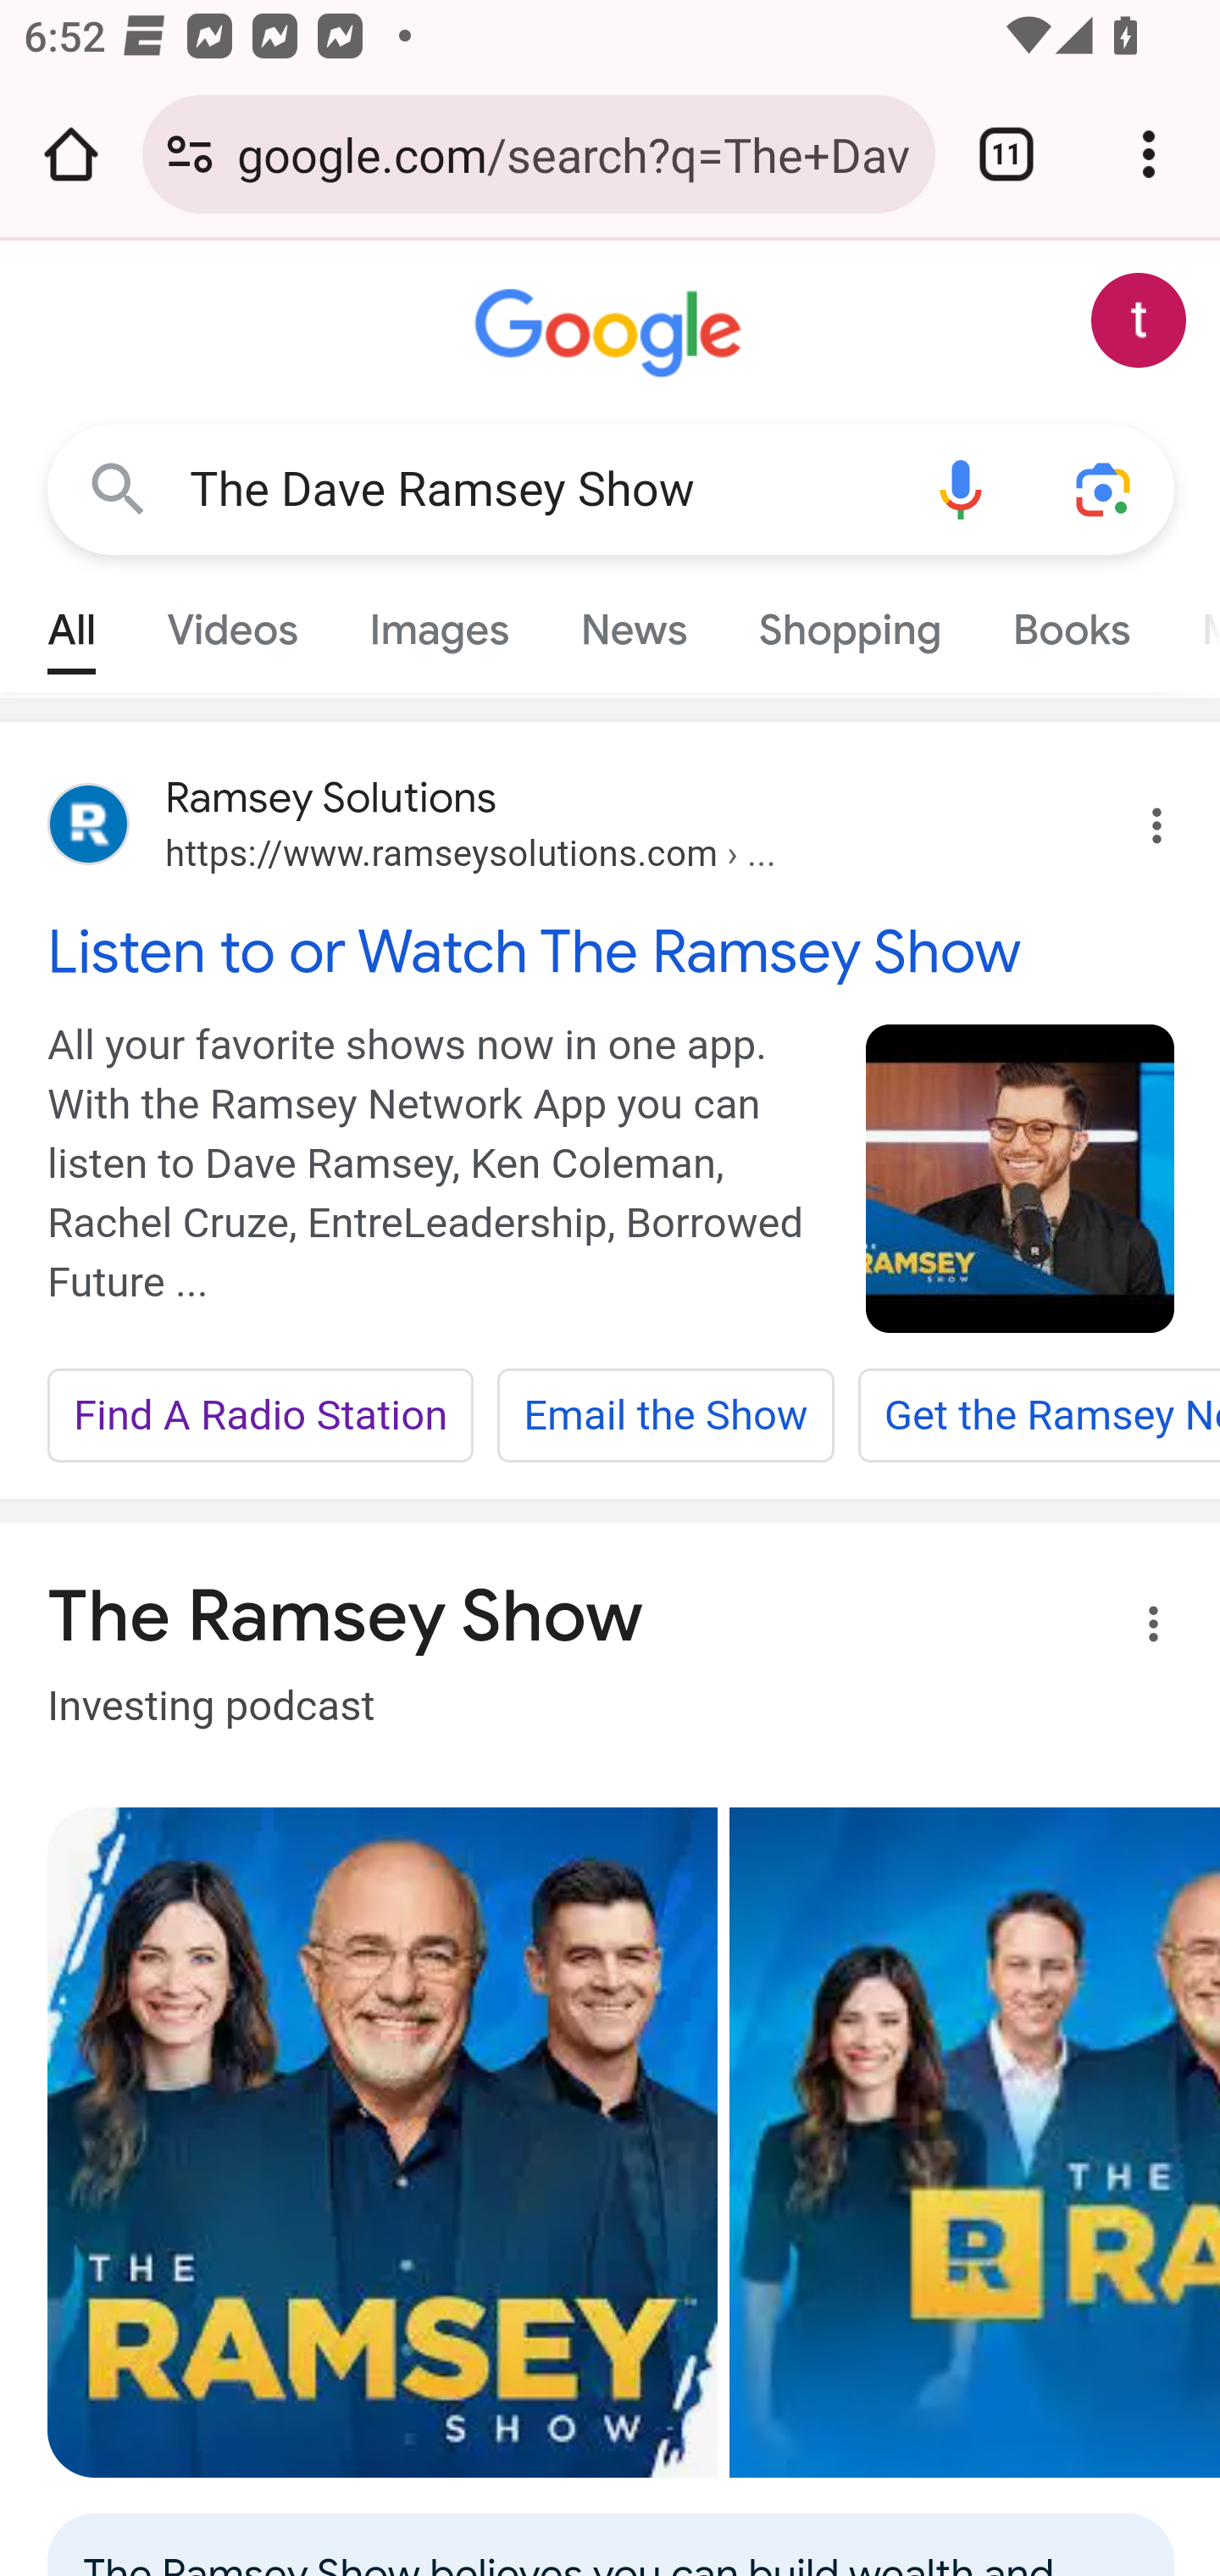 This screenshot has height=2576, width=1220. Describe the element at coordinates (439, 622) in the screenshot. I see `Images` at that location.